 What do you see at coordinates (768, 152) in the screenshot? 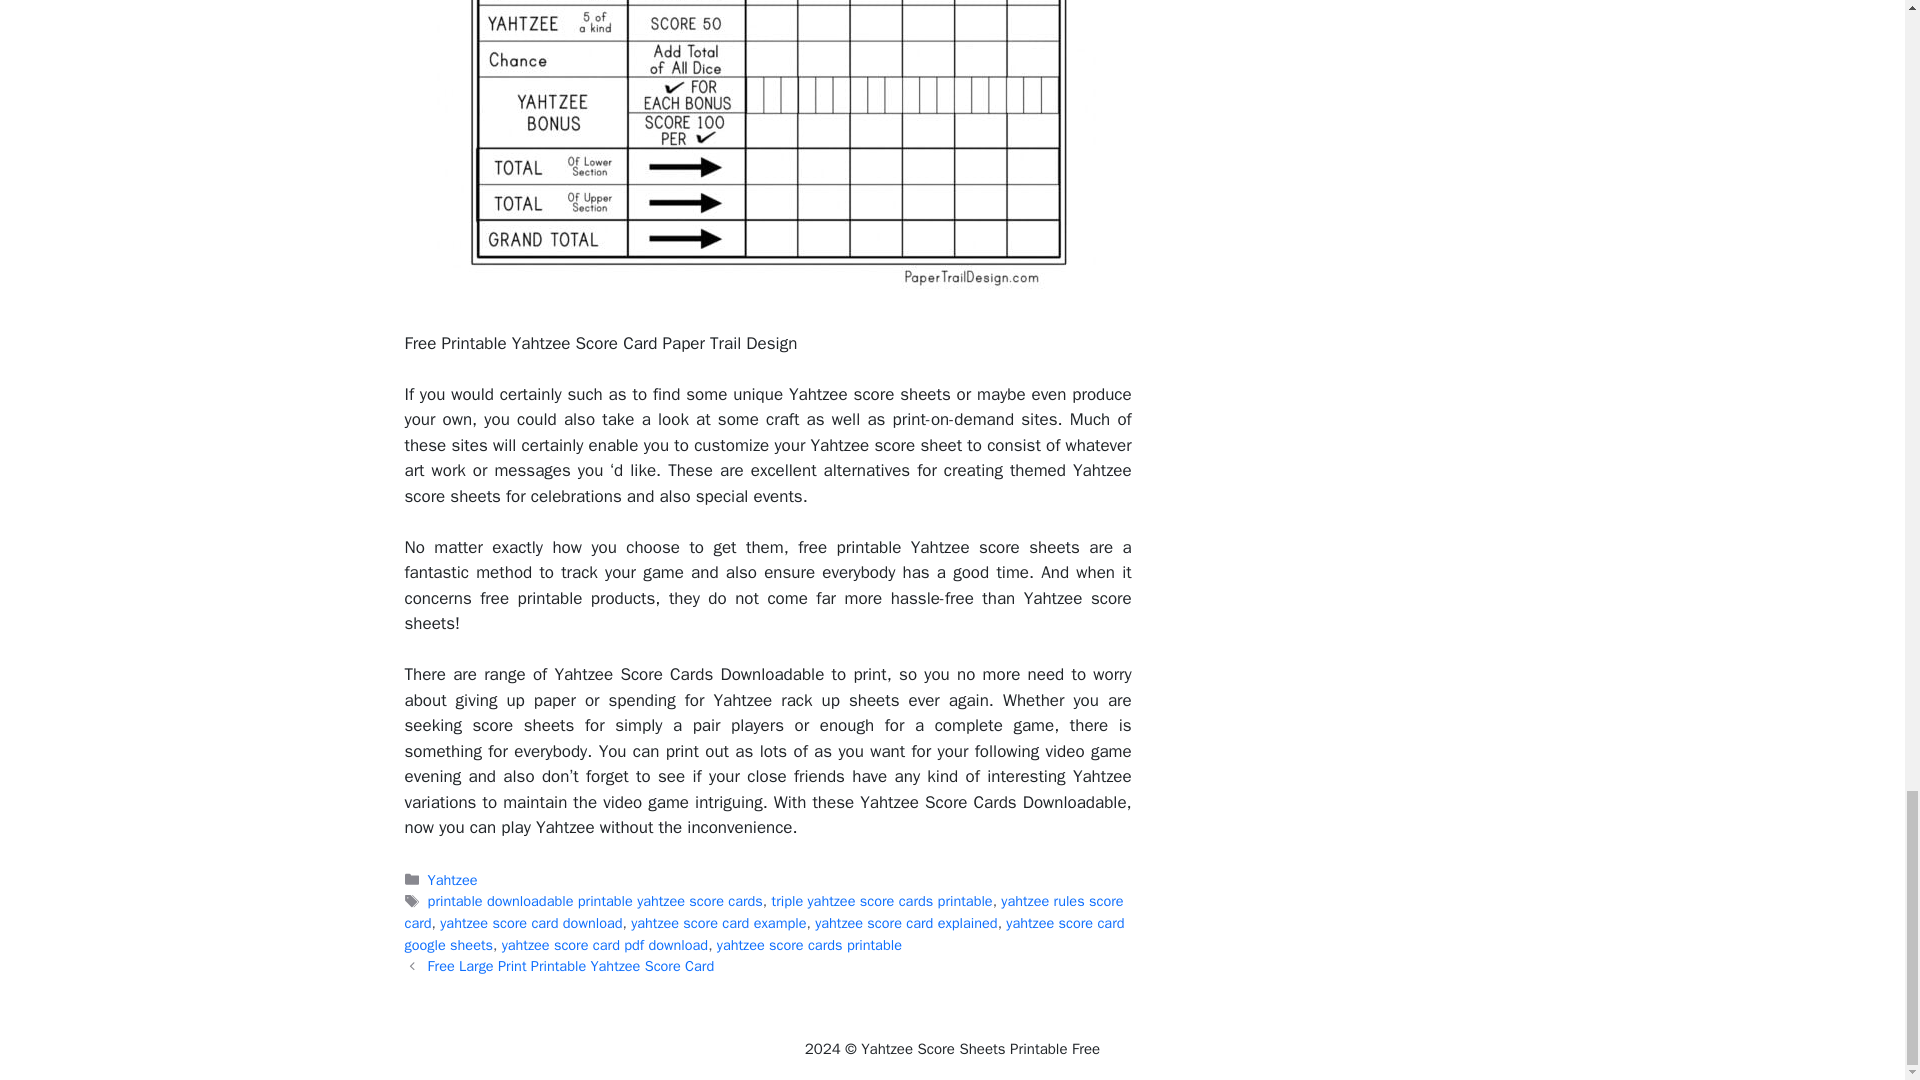
I see `Free Printable Yahtzee Score Card Paper Trail Design` at bounding box center [768, 152].